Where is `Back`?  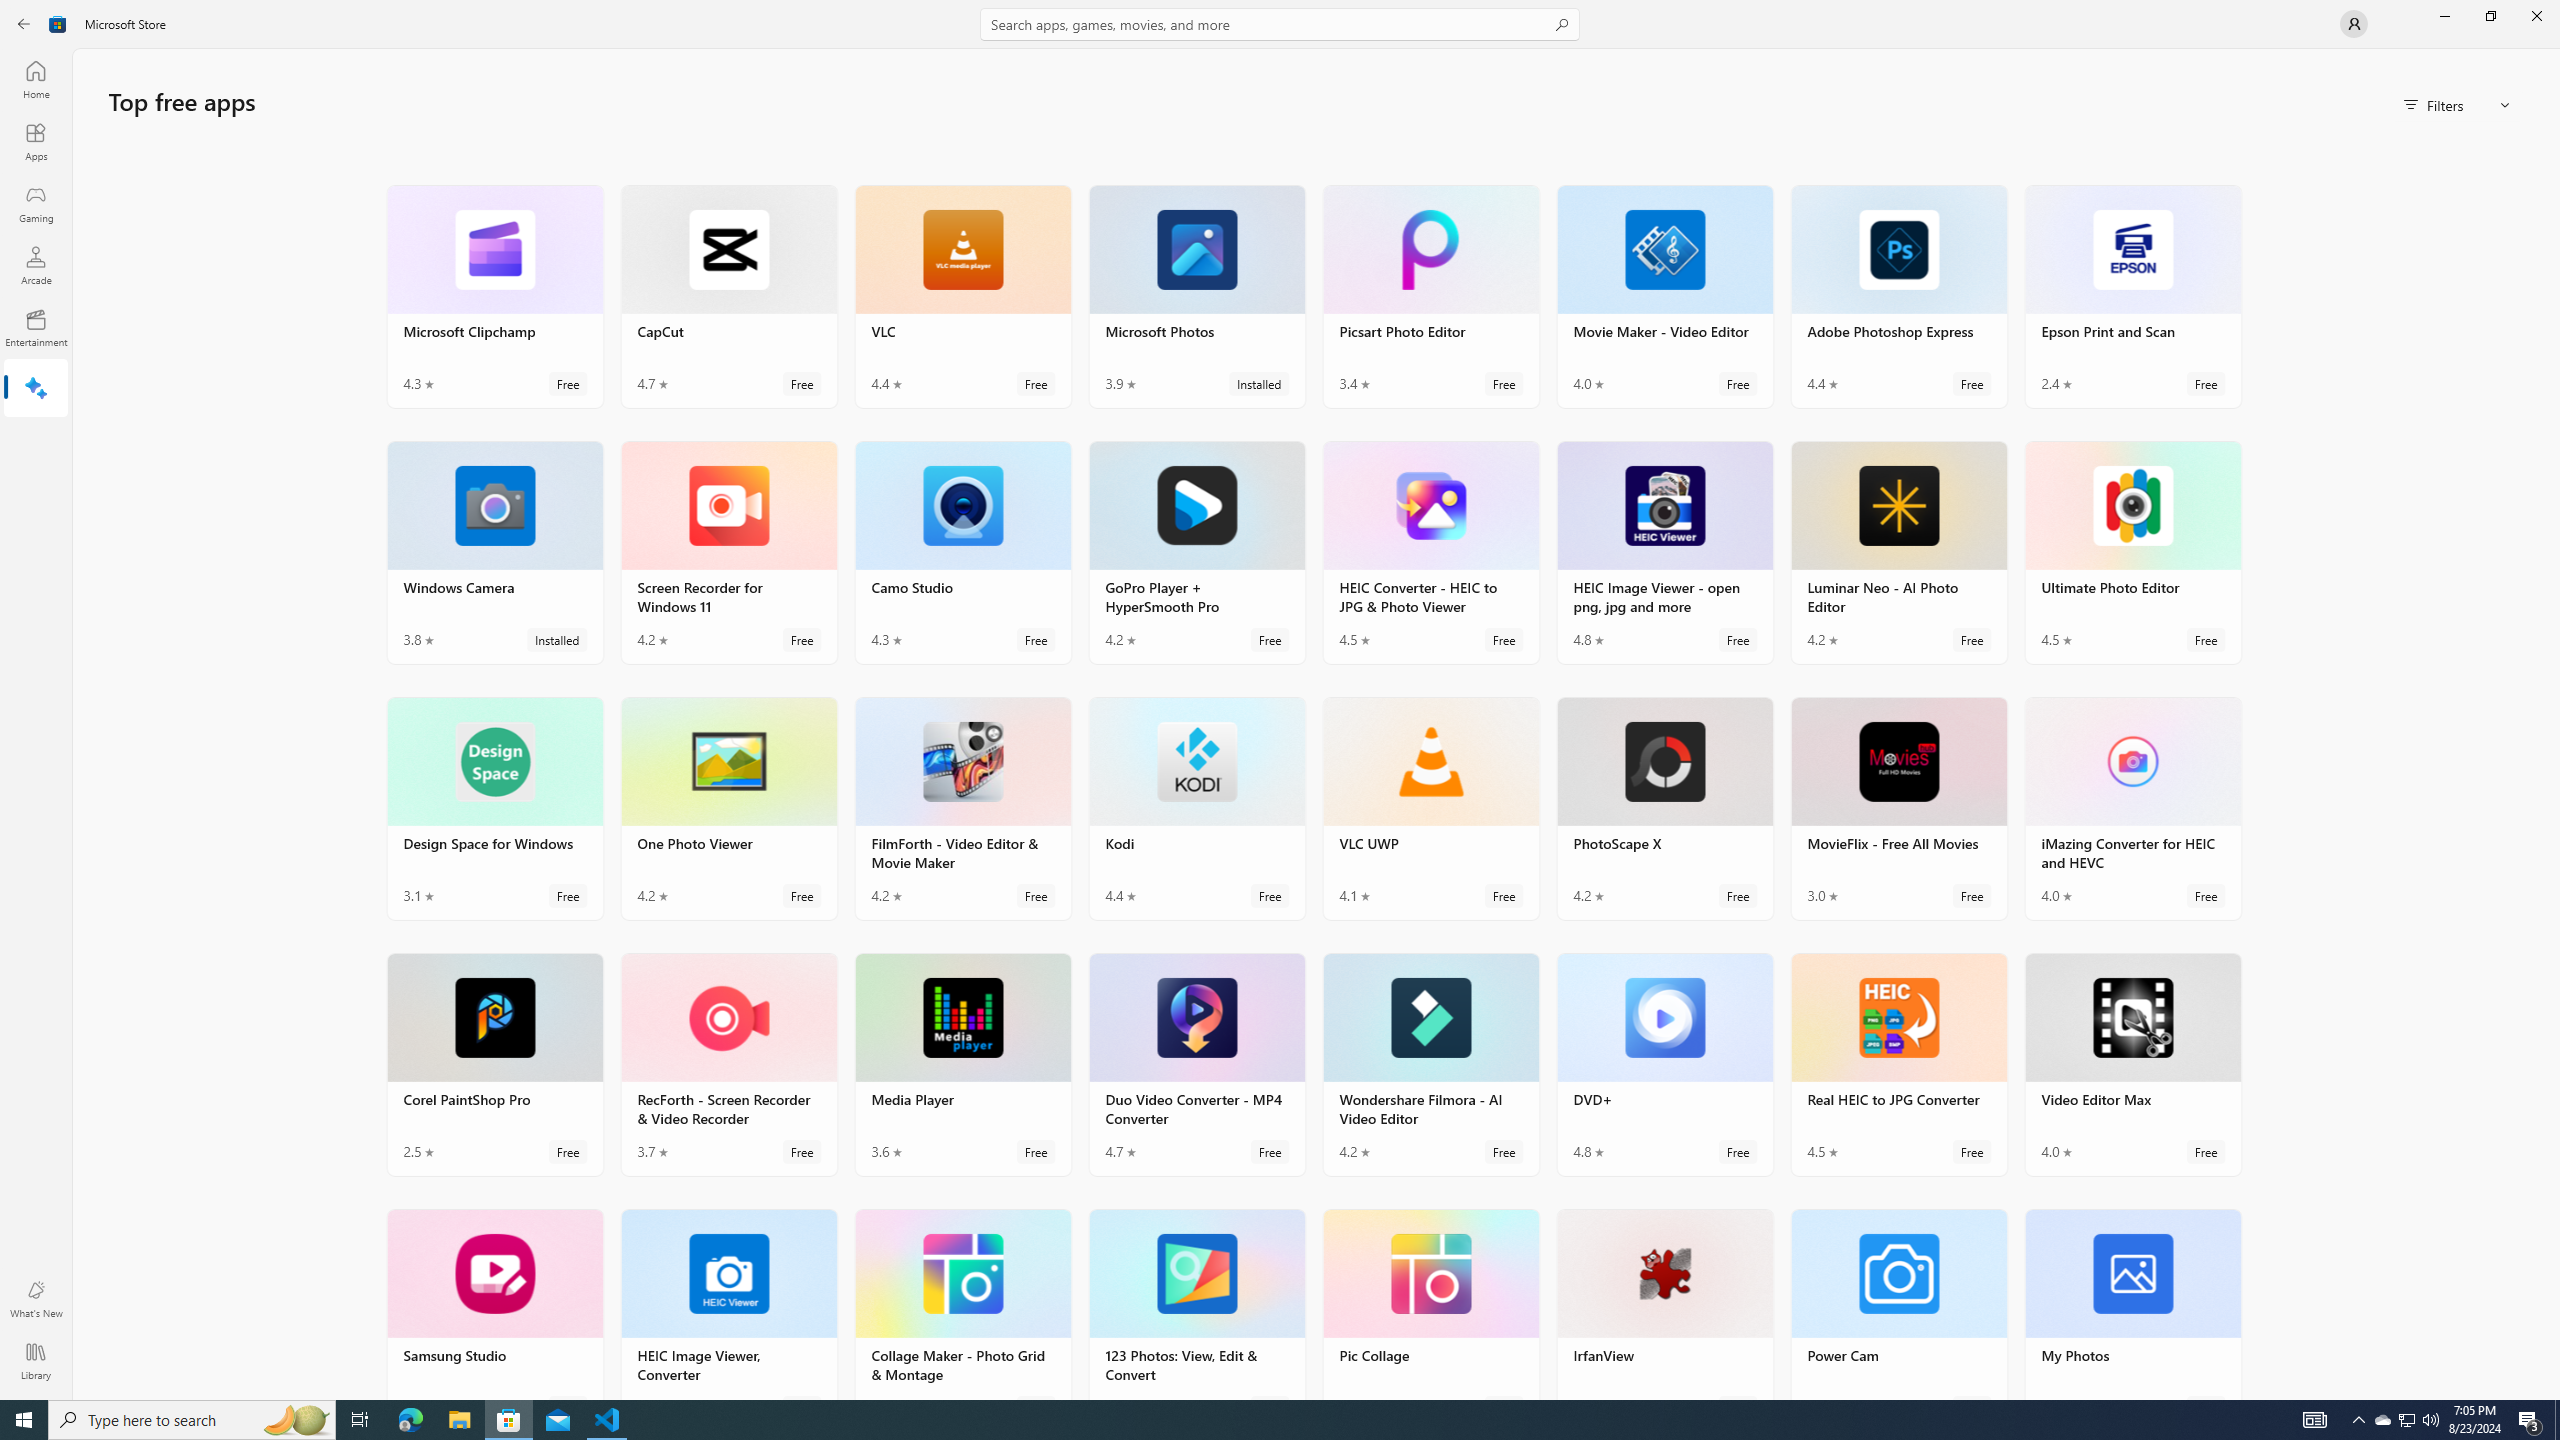
Back is located at coordinates (24, 24).